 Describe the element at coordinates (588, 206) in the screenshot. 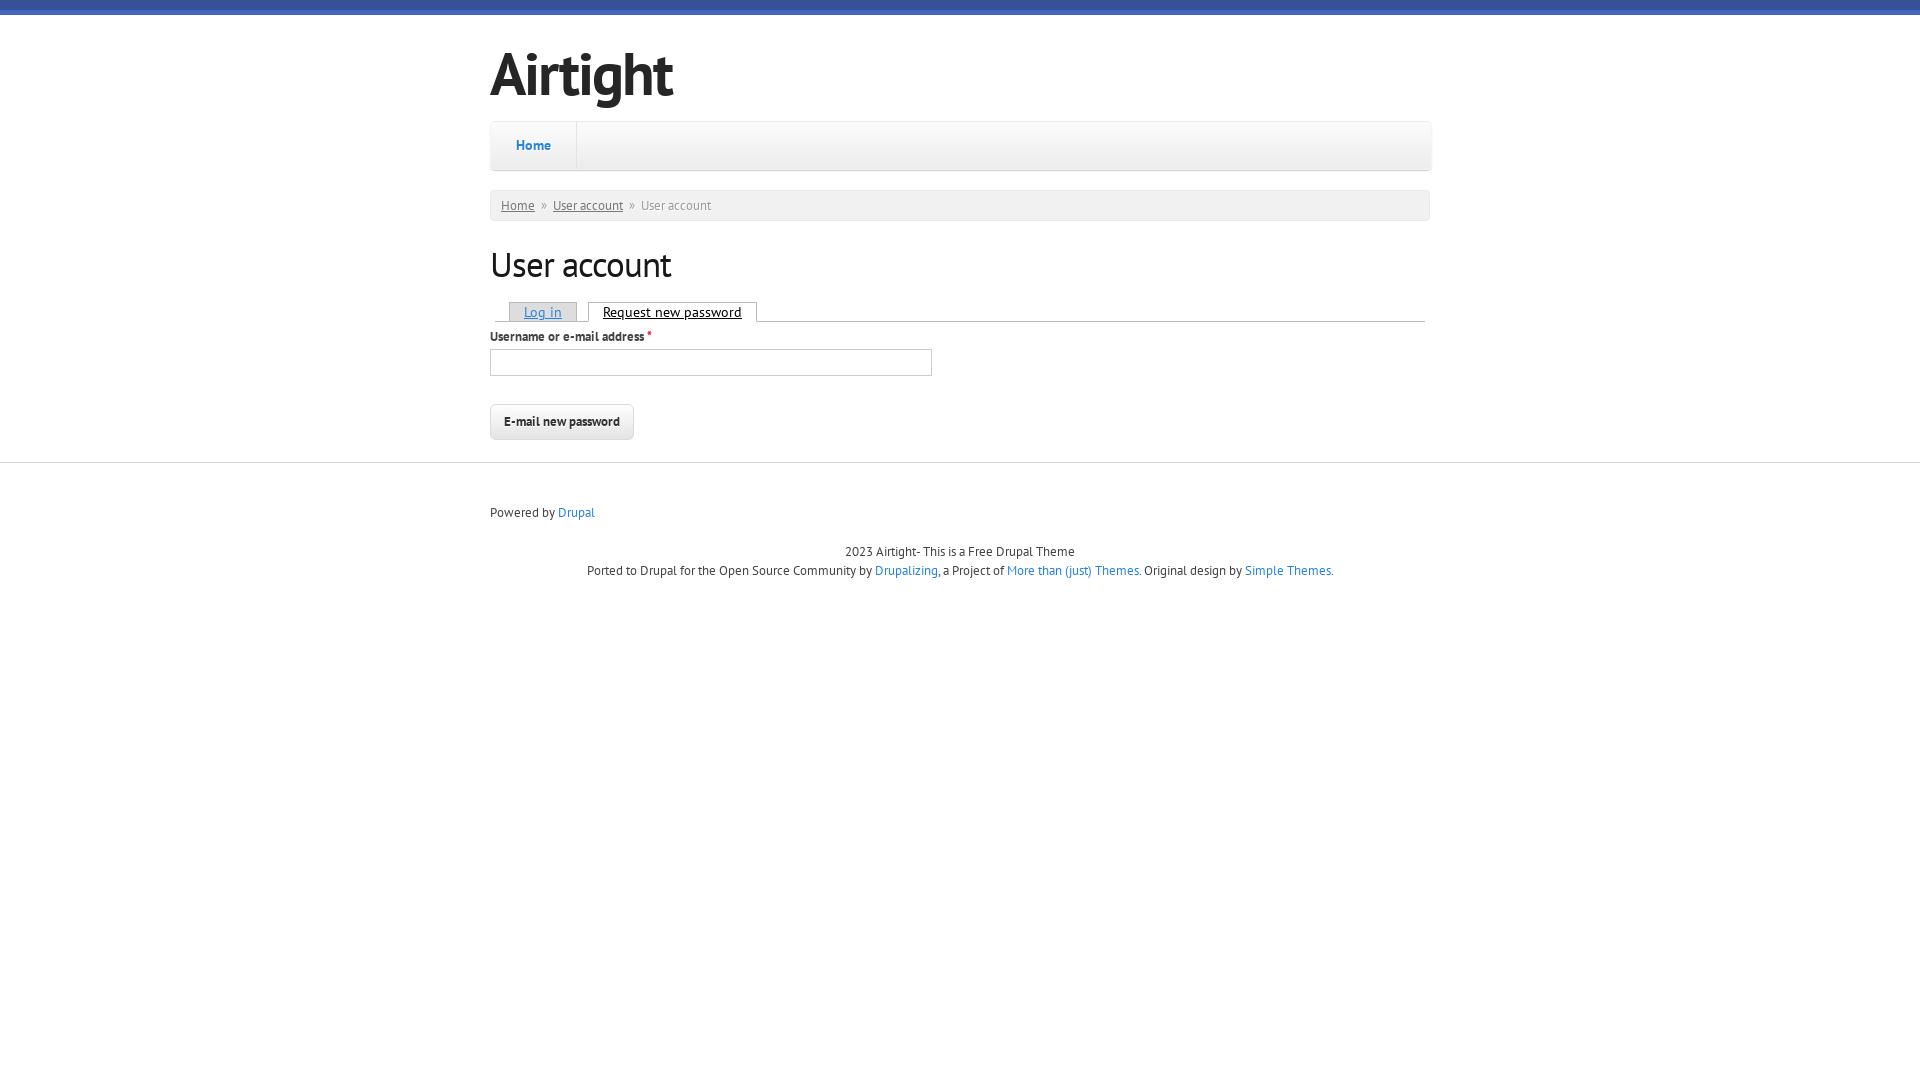

I see `User account` at that location.